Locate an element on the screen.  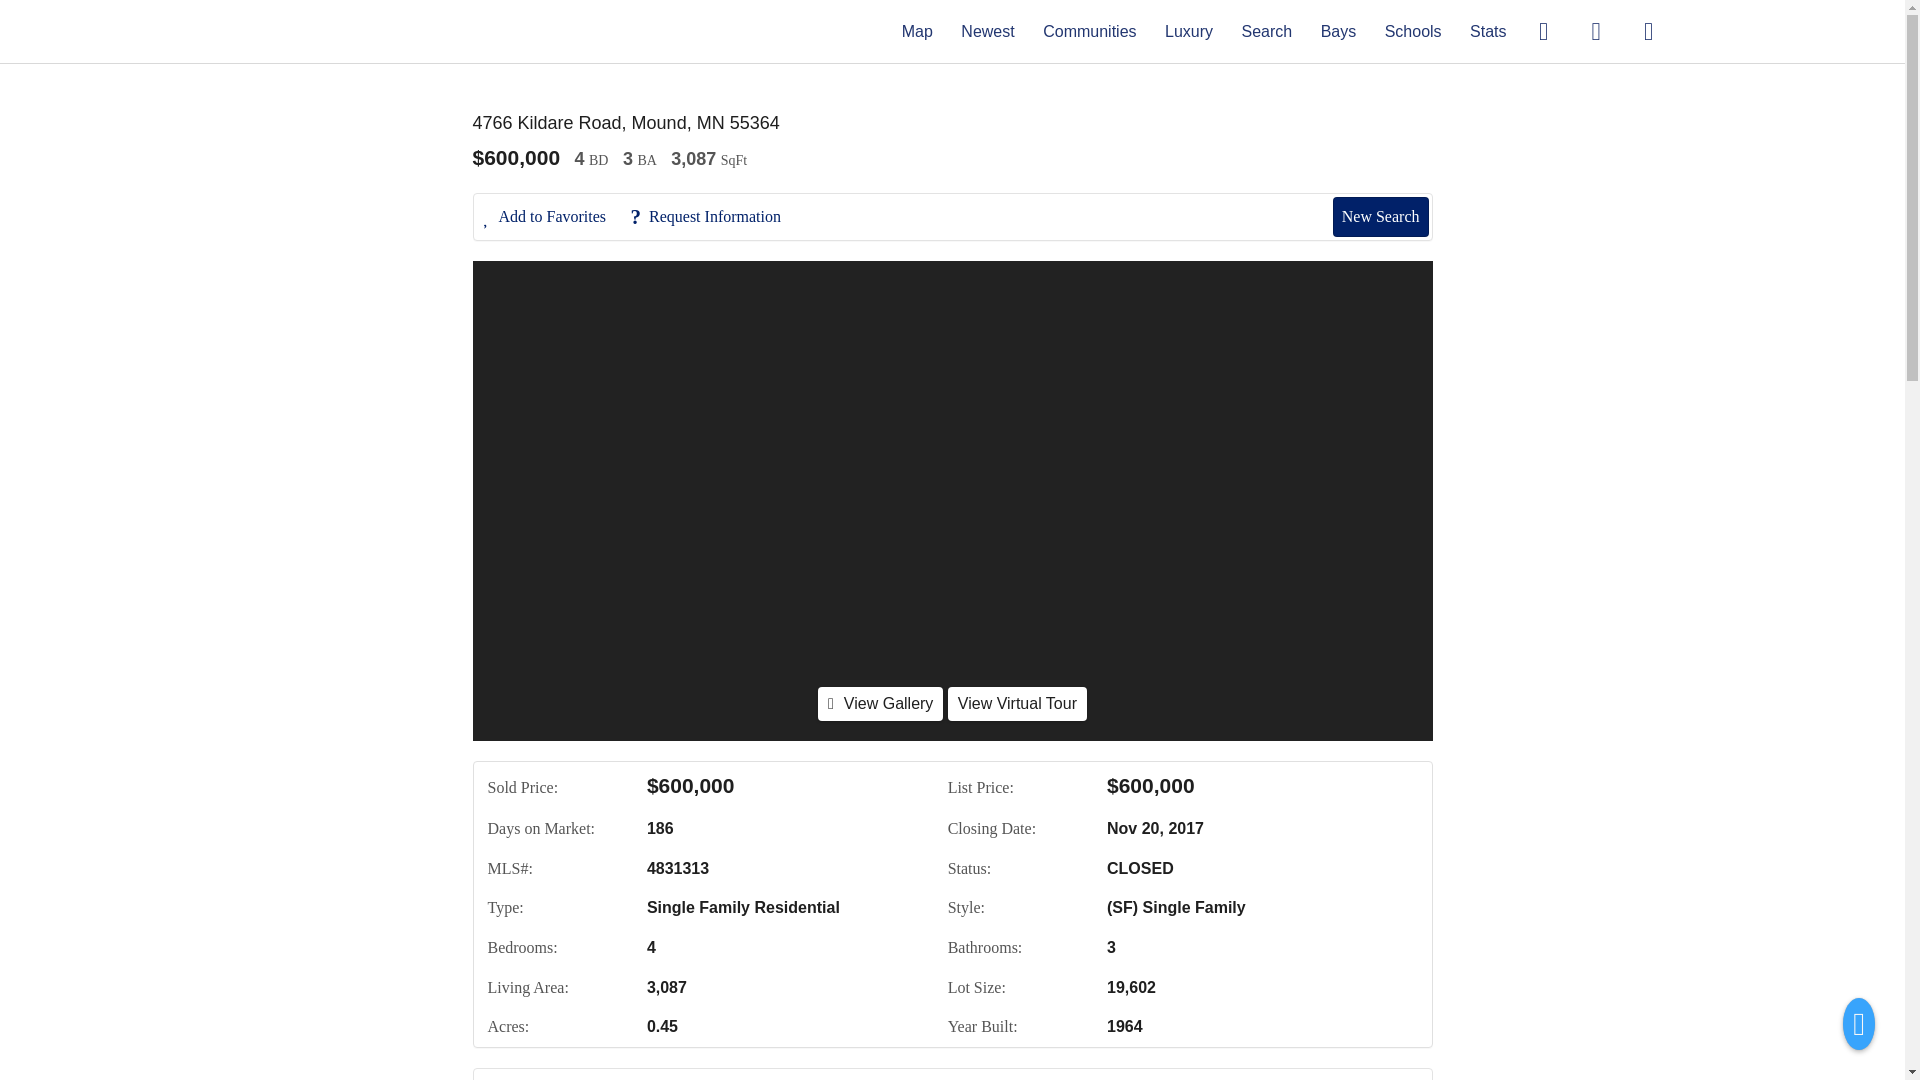
Newest is located at coordinates (987, 30).